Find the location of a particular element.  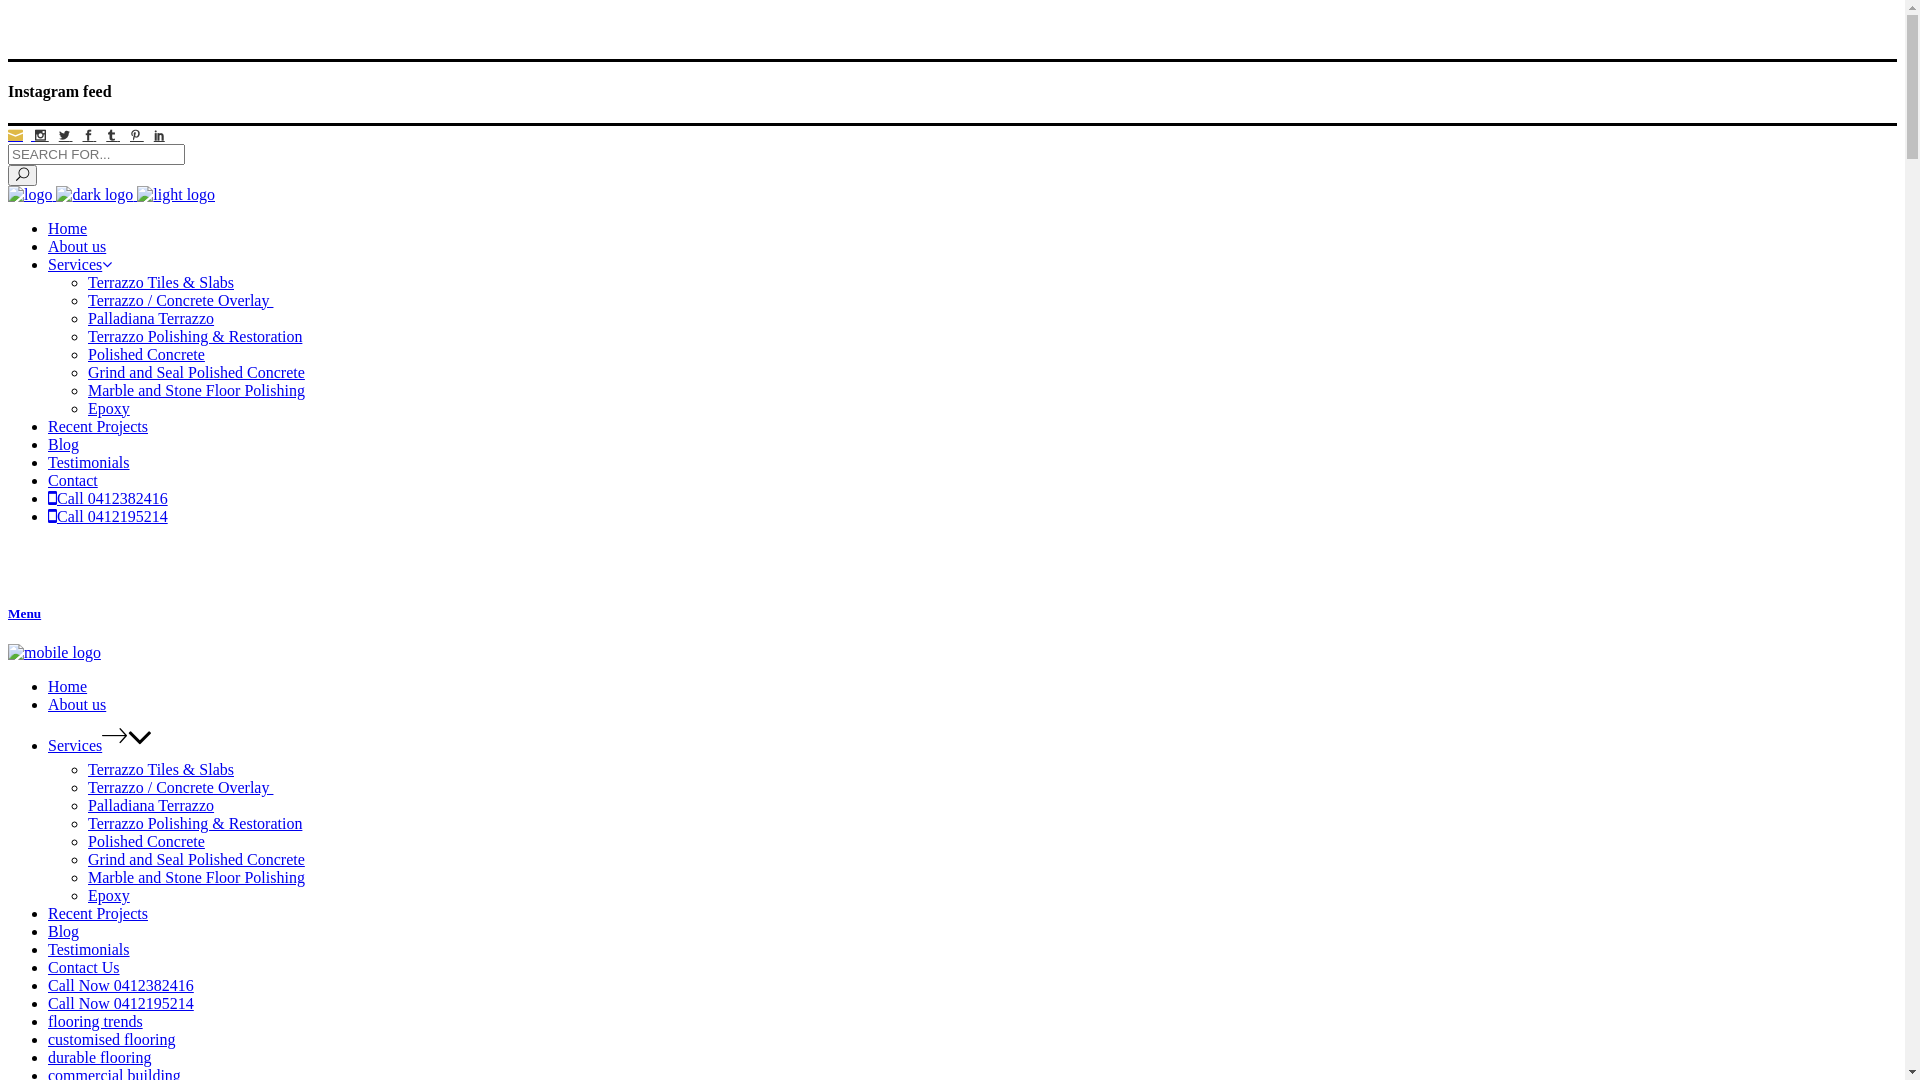

Palladiana Terrazzo is located at coordinates (151, 806).